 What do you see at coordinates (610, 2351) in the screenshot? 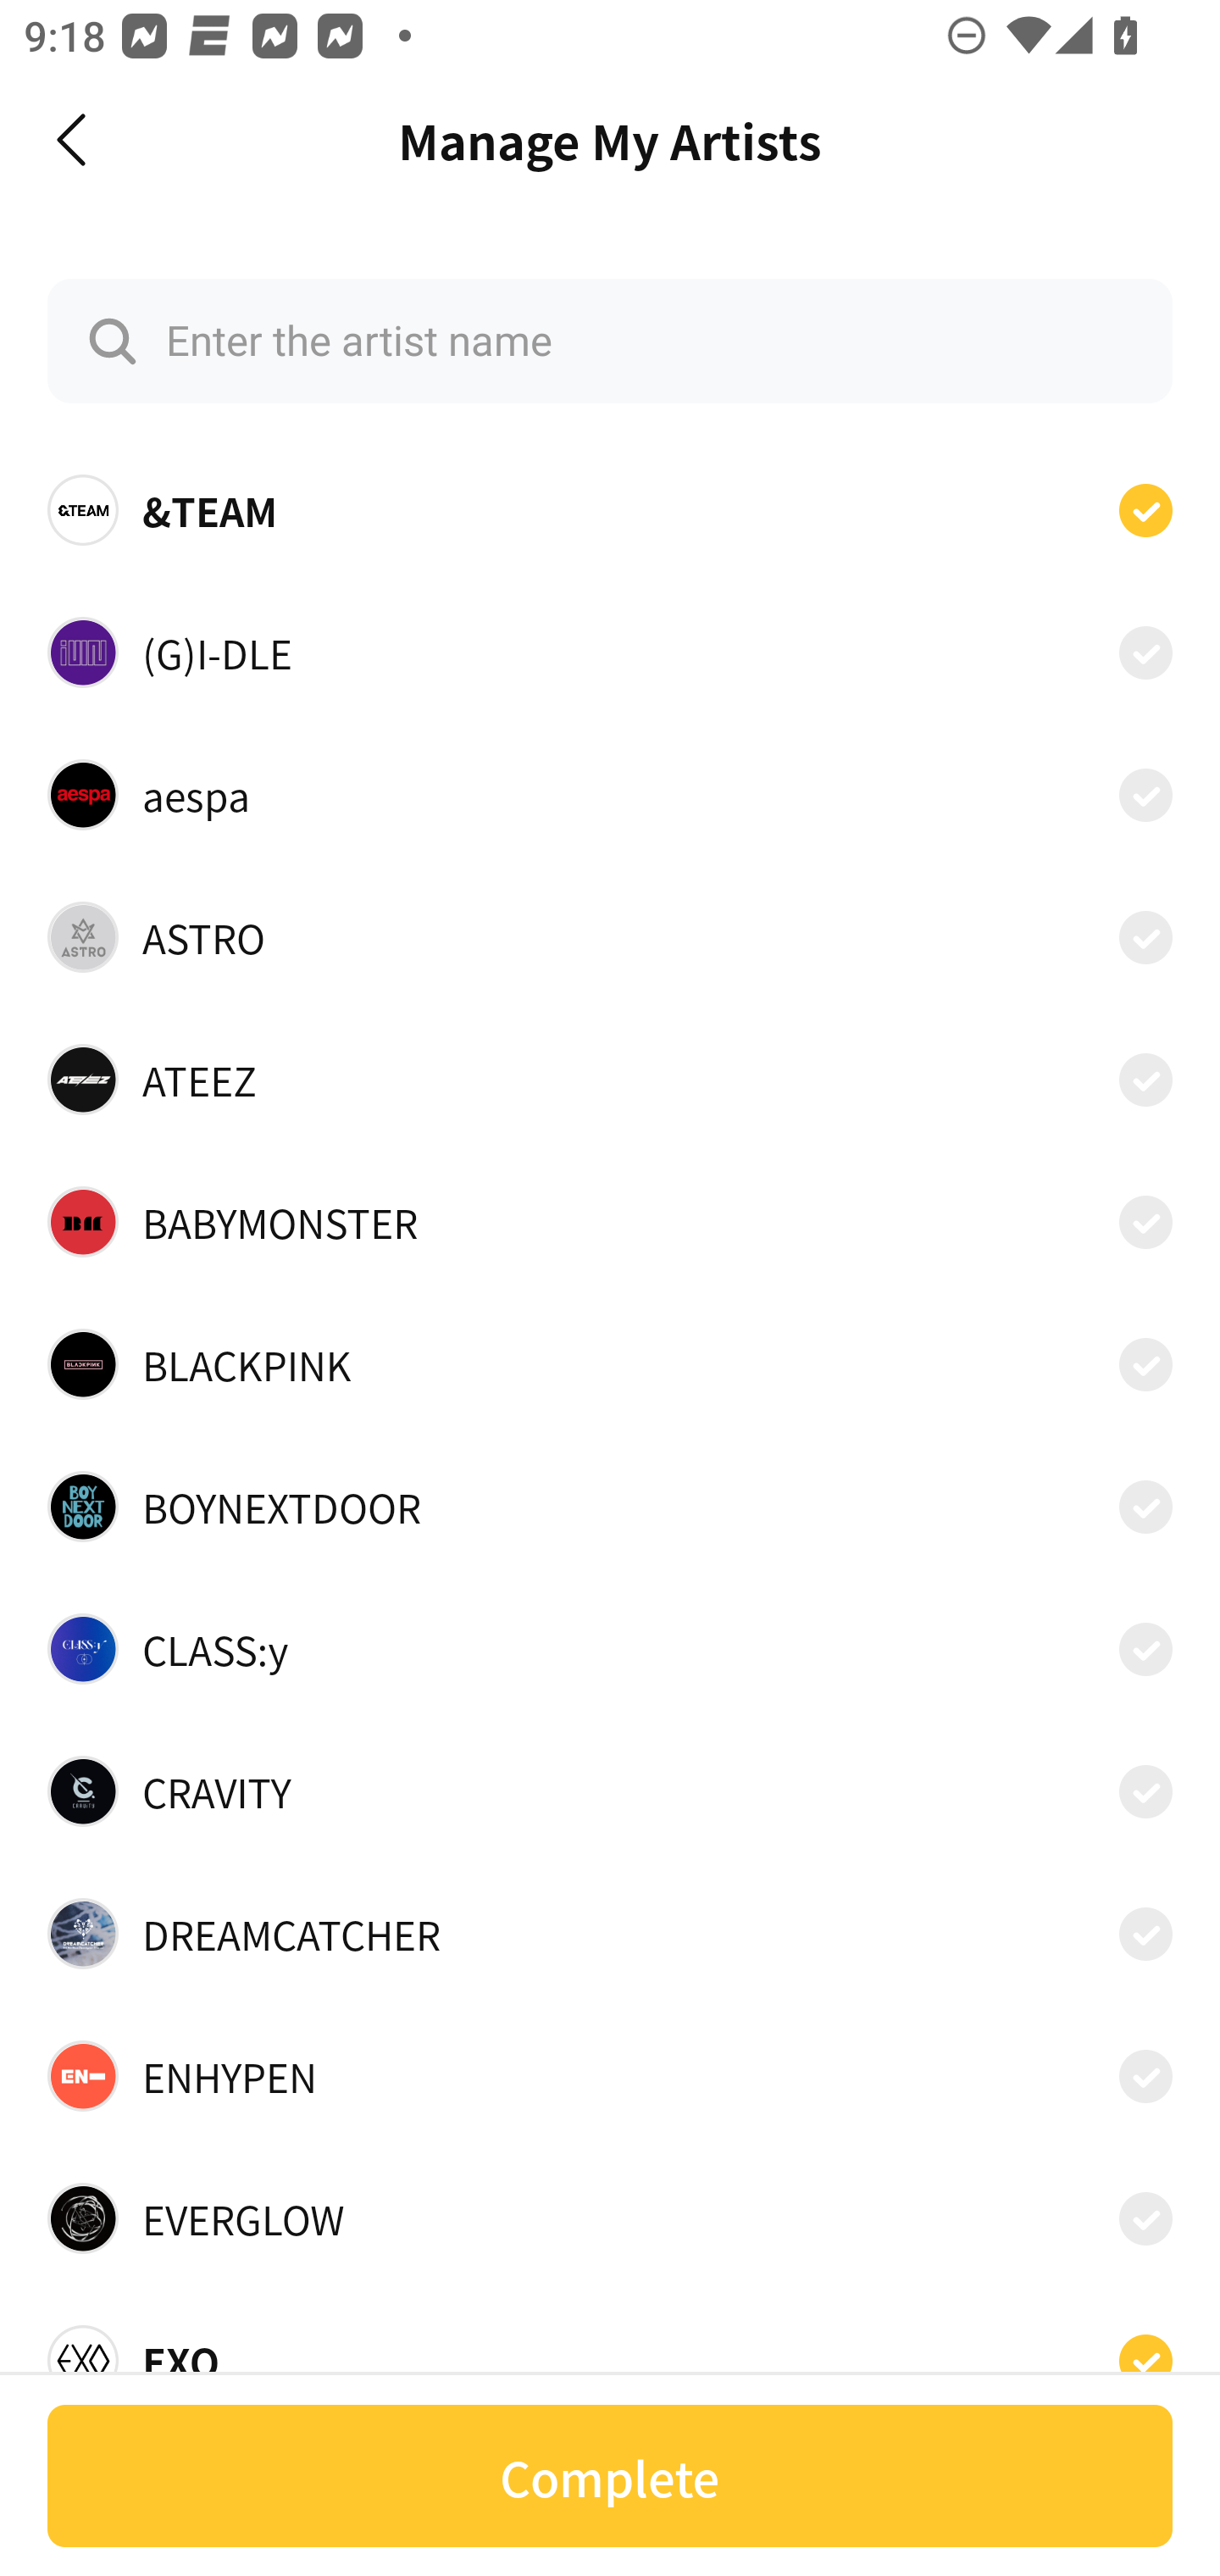
I see `EXO` at bounding box center [610, 2351].